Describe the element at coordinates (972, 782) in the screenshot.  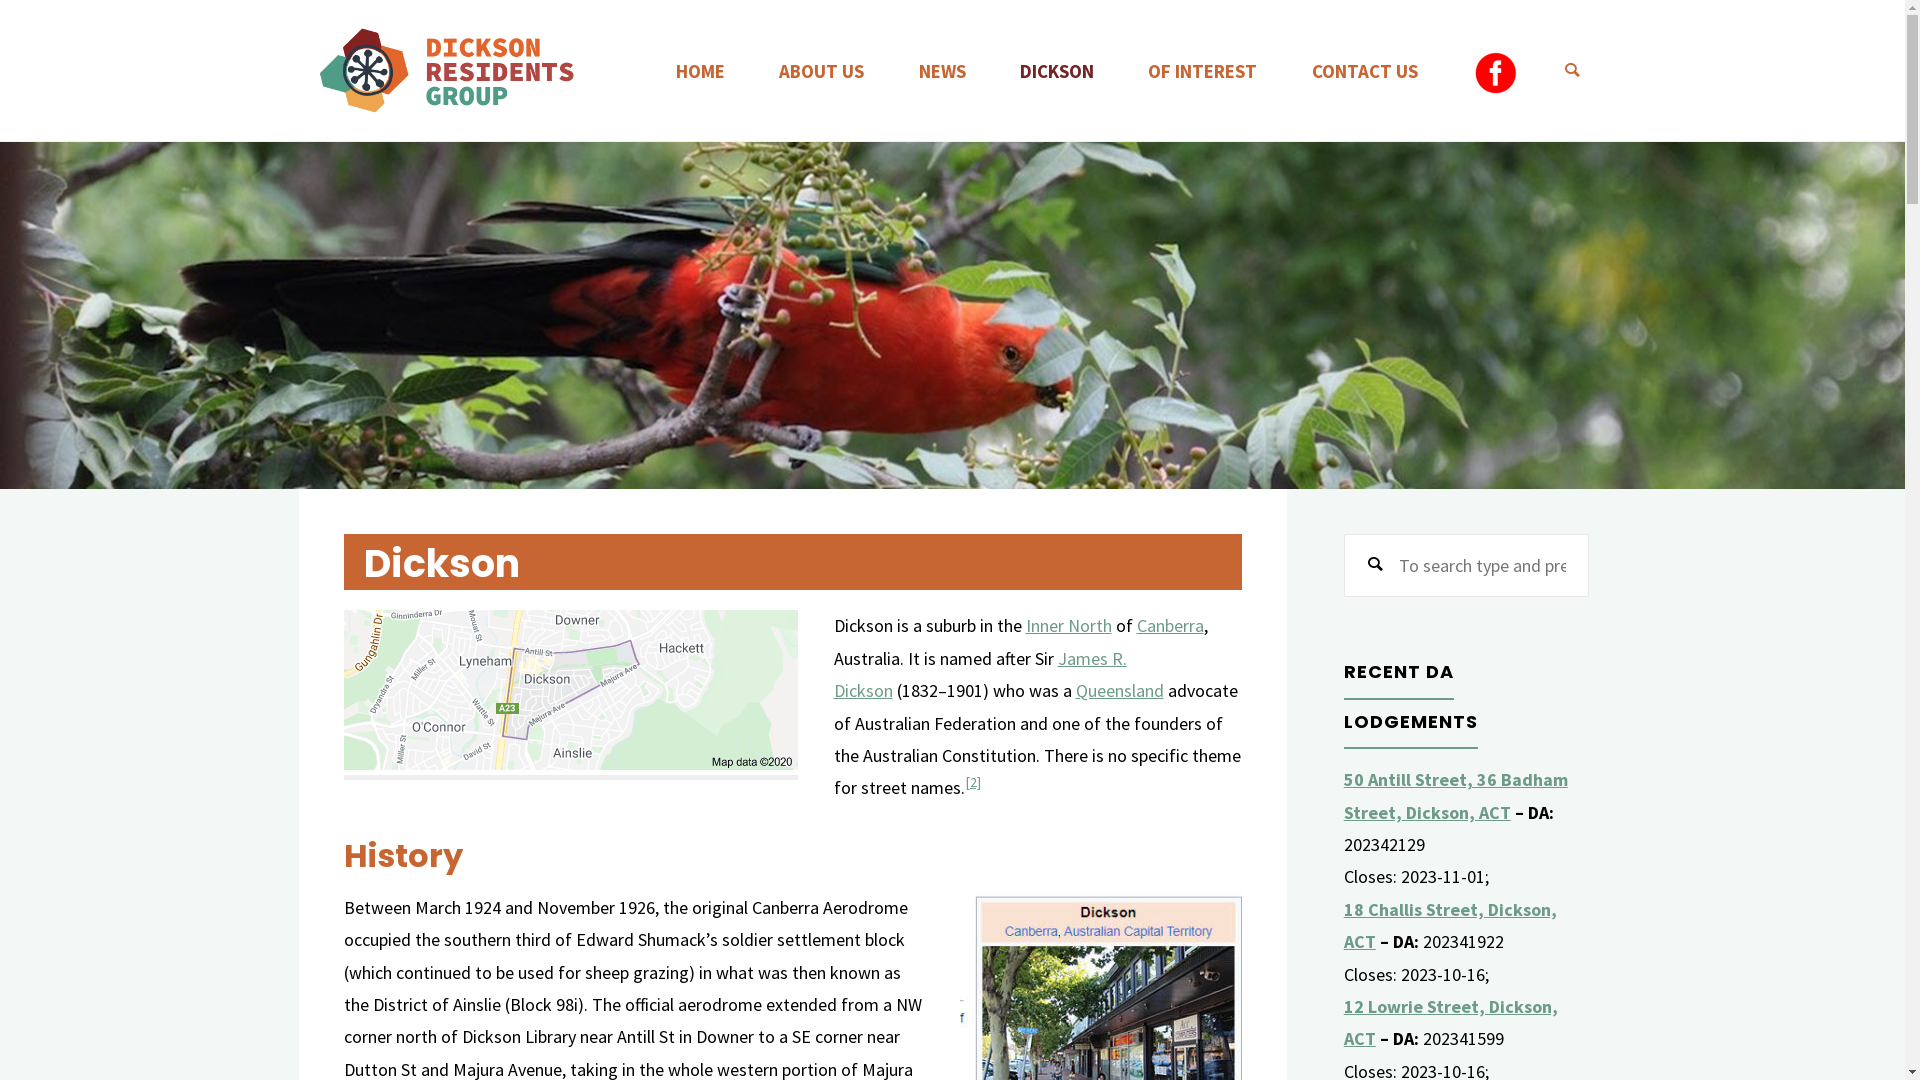
I see `[2]` at that location.